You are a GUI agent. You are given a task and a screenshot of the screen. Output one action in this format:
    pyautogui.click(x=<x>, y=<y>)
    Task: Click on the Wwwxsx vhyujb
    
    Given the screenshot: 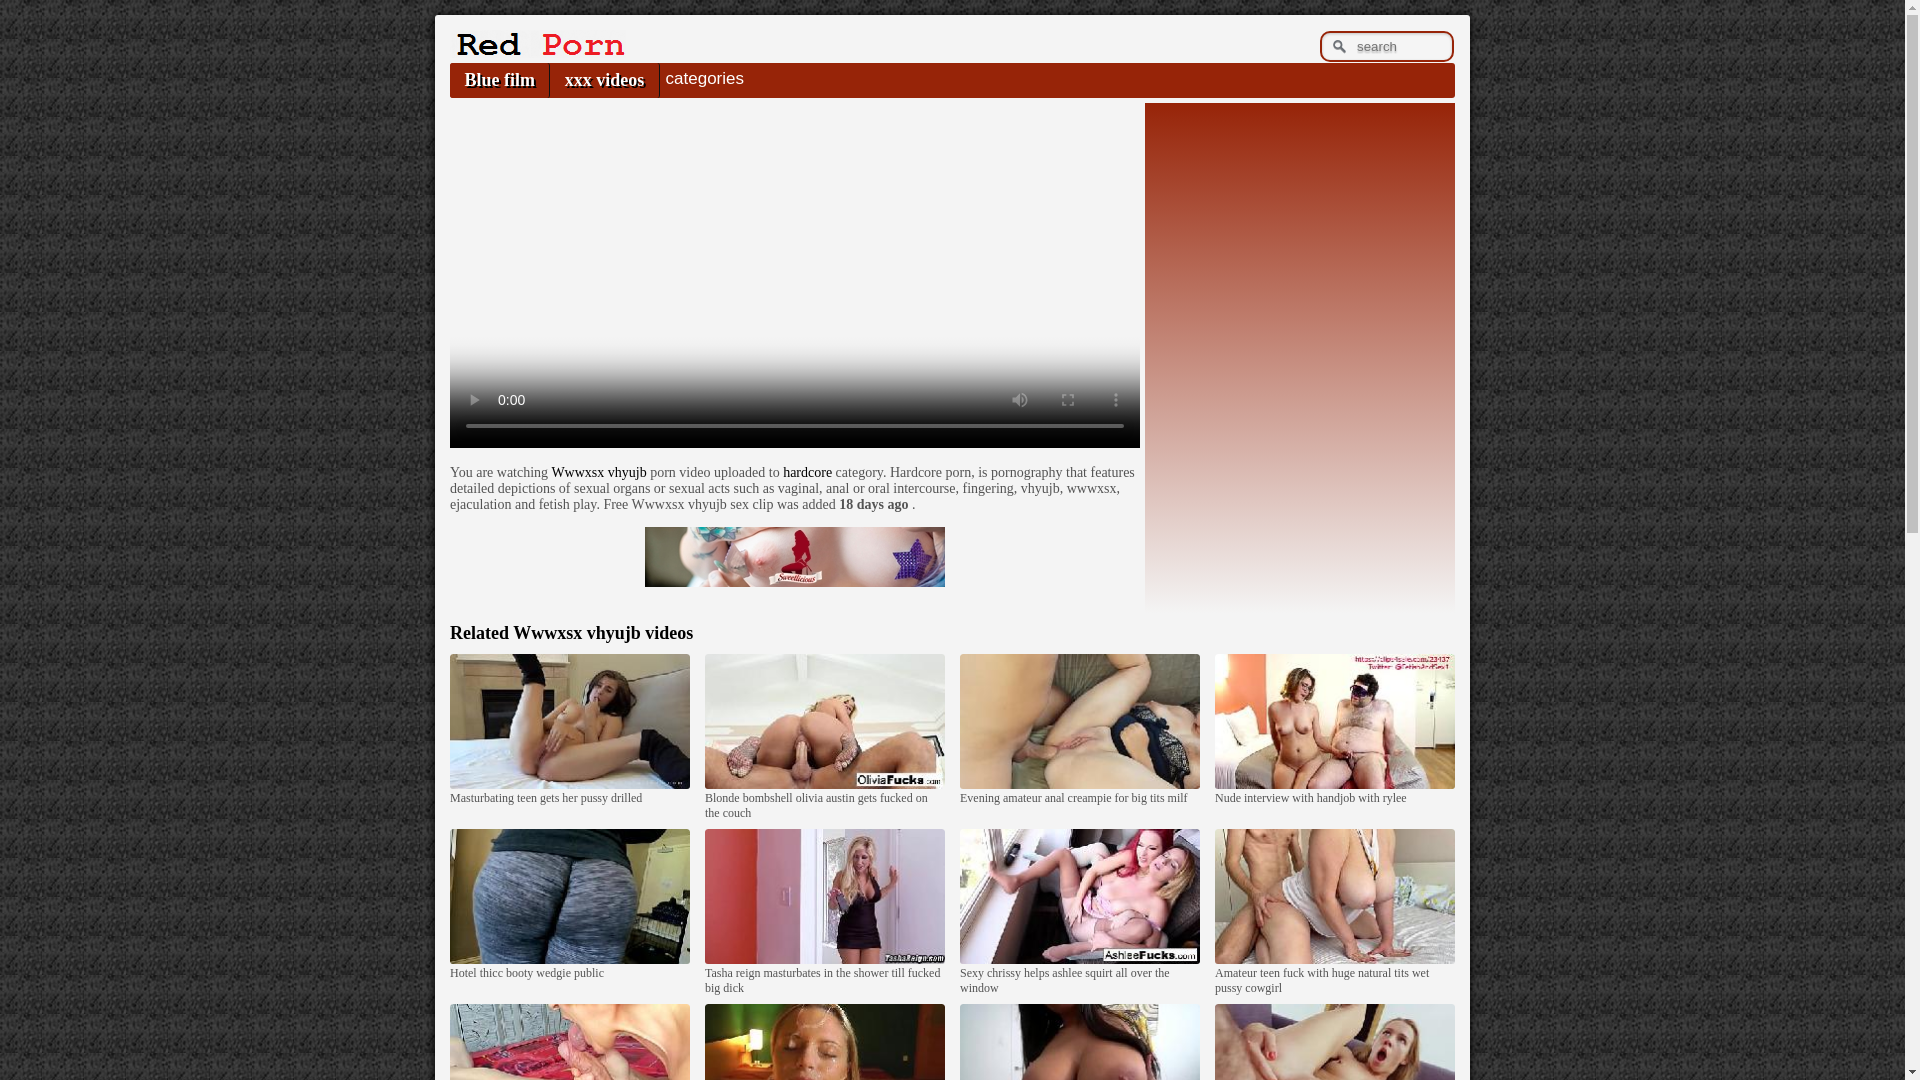 What is the action you would take?
    pyautogui.click(x=598, y=472)
    